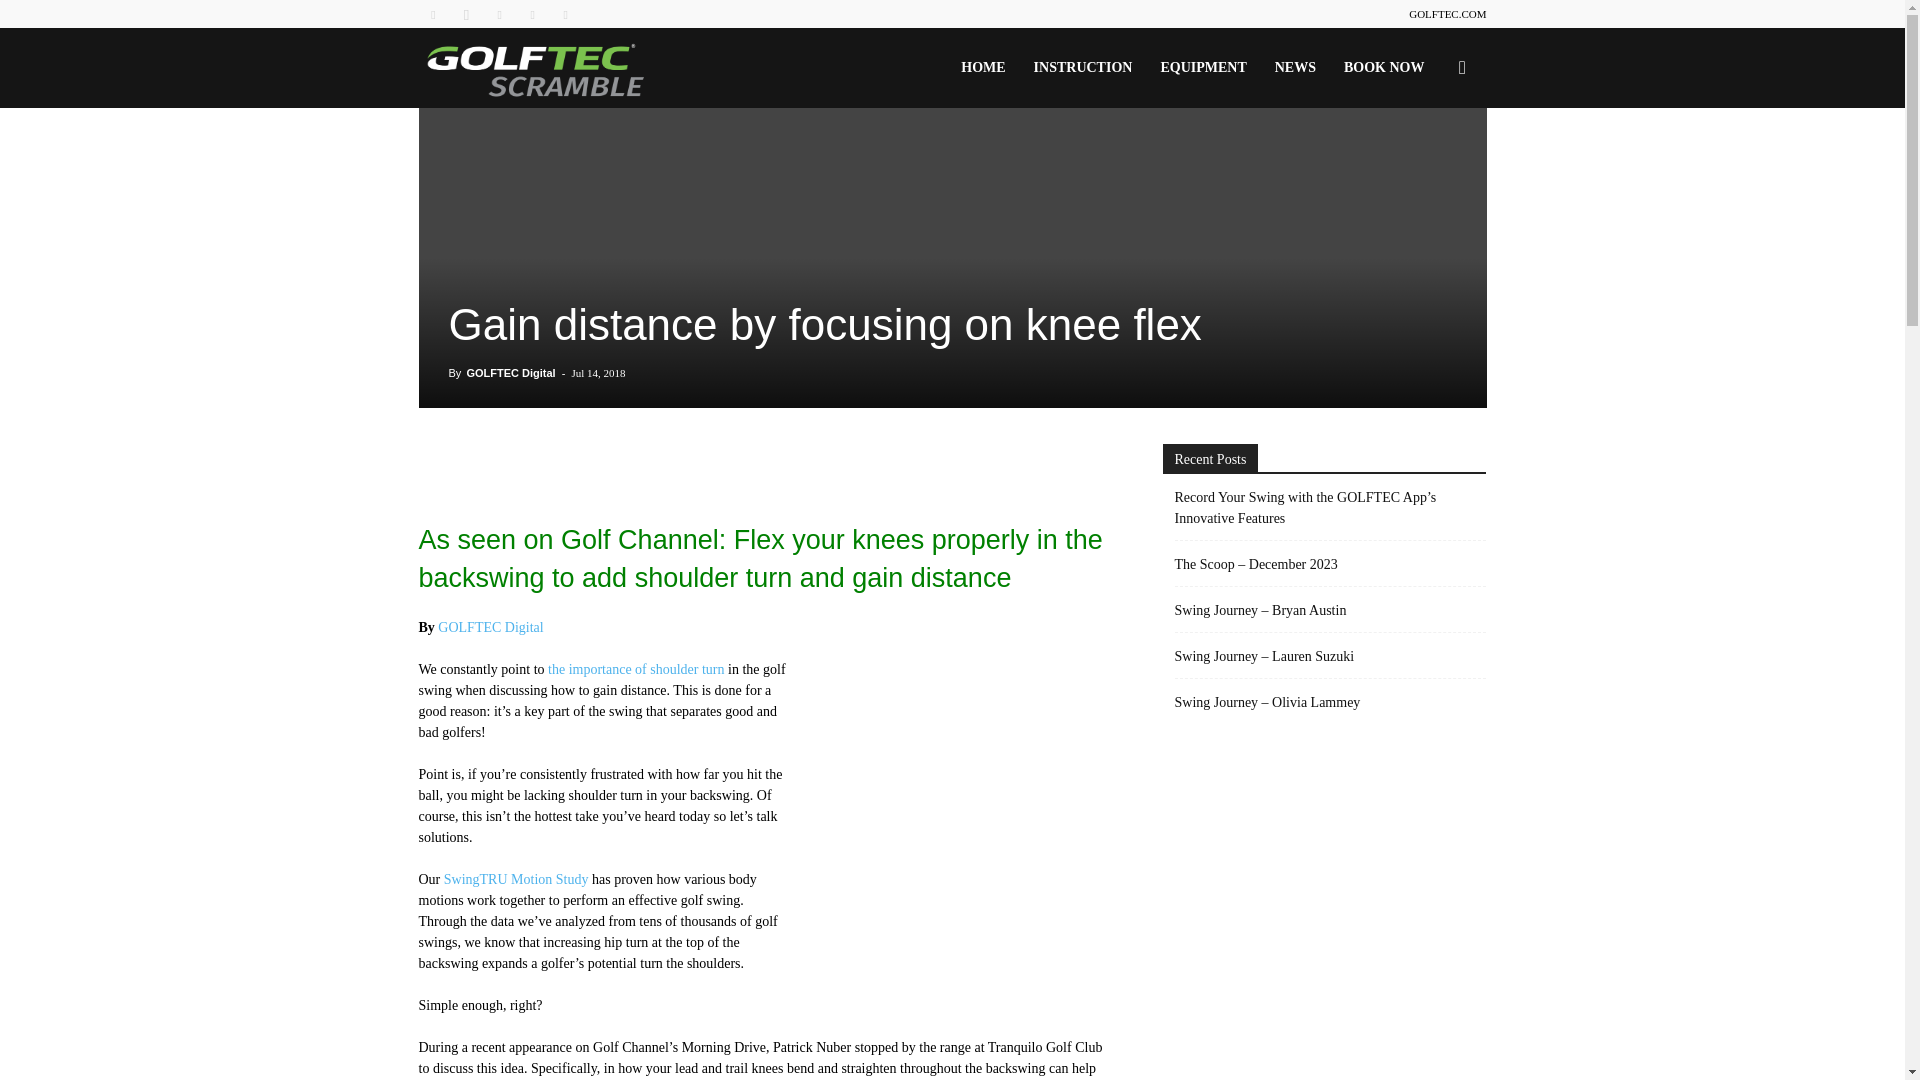  Describe the element at coordinates (500, 14) in the screenshot. I see `Linkedin` at that location.